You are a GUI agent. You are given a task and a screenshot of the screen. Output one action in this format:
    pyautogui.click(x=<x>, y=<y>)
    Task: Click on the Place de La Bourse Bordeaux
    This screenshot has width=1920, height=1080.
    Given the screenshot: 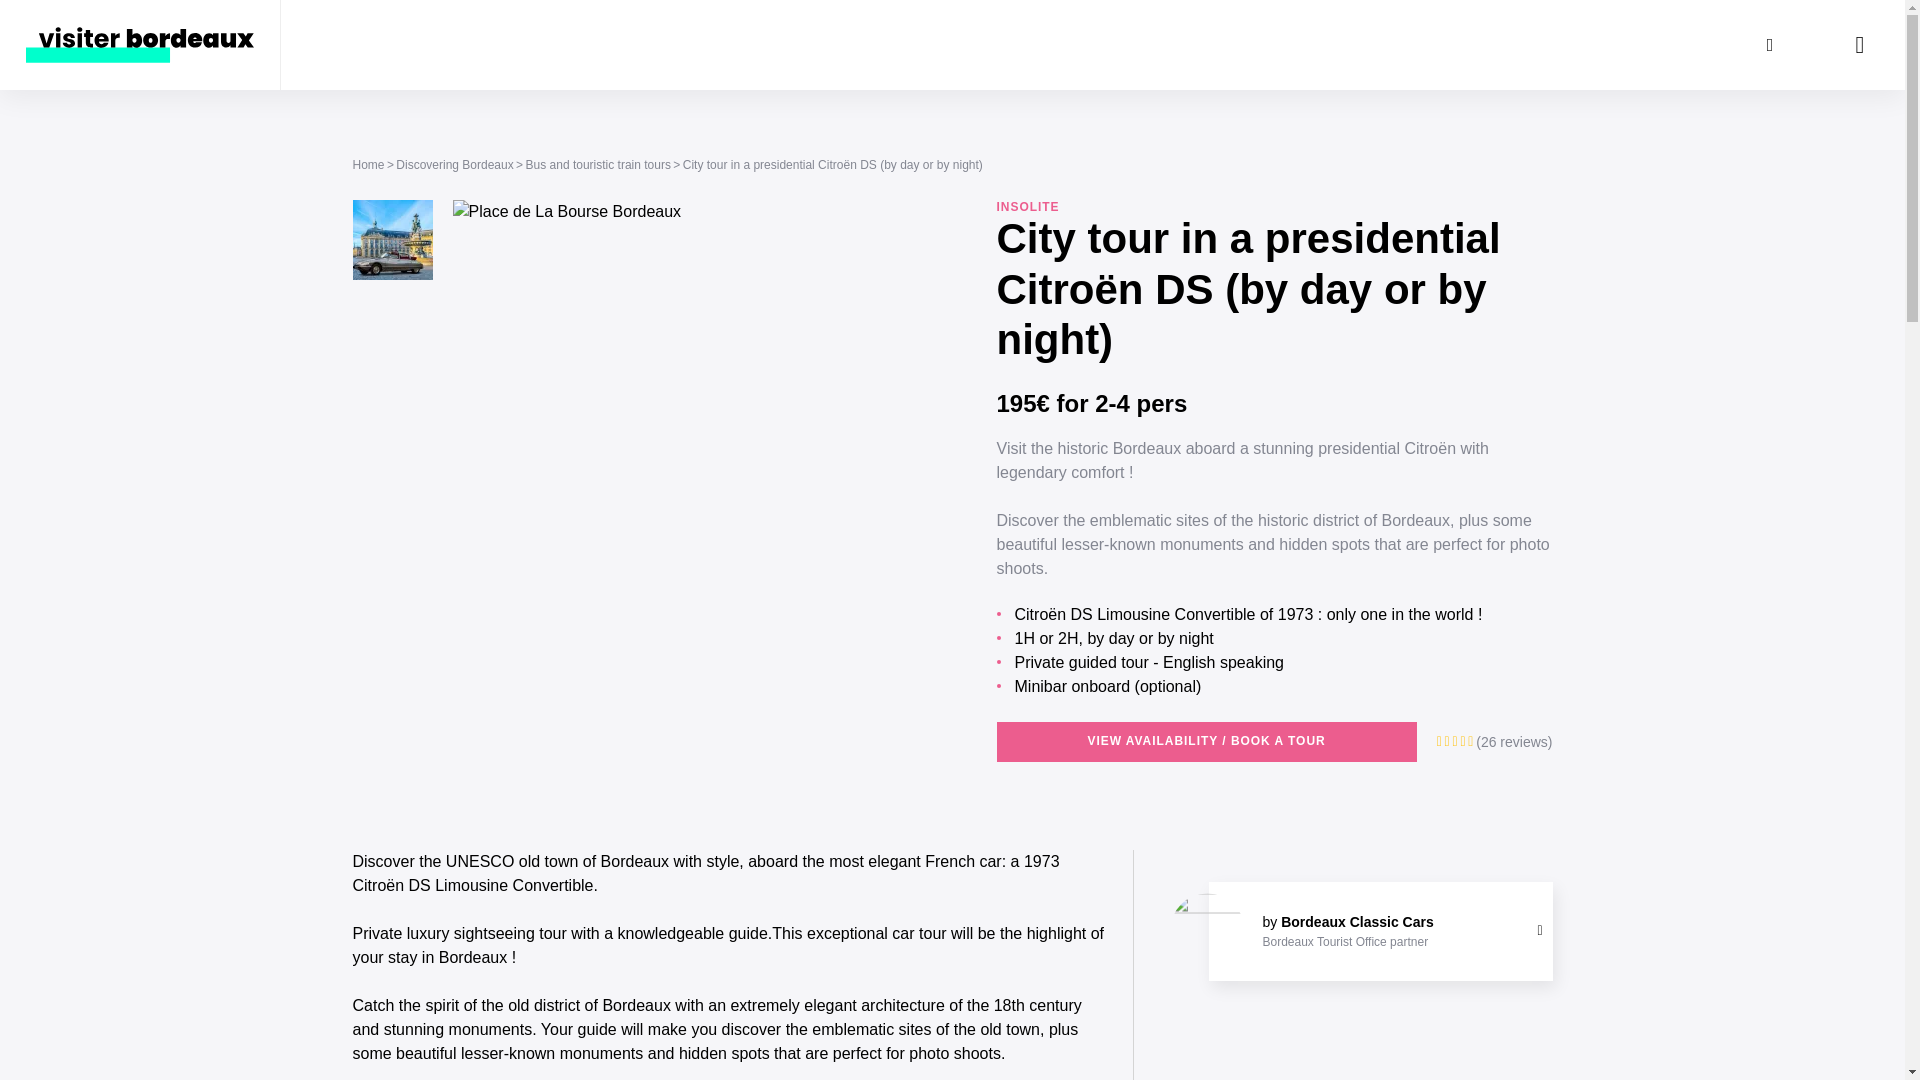 What is the action you would take?
    pyautogui.click(x=392, y=239)
    